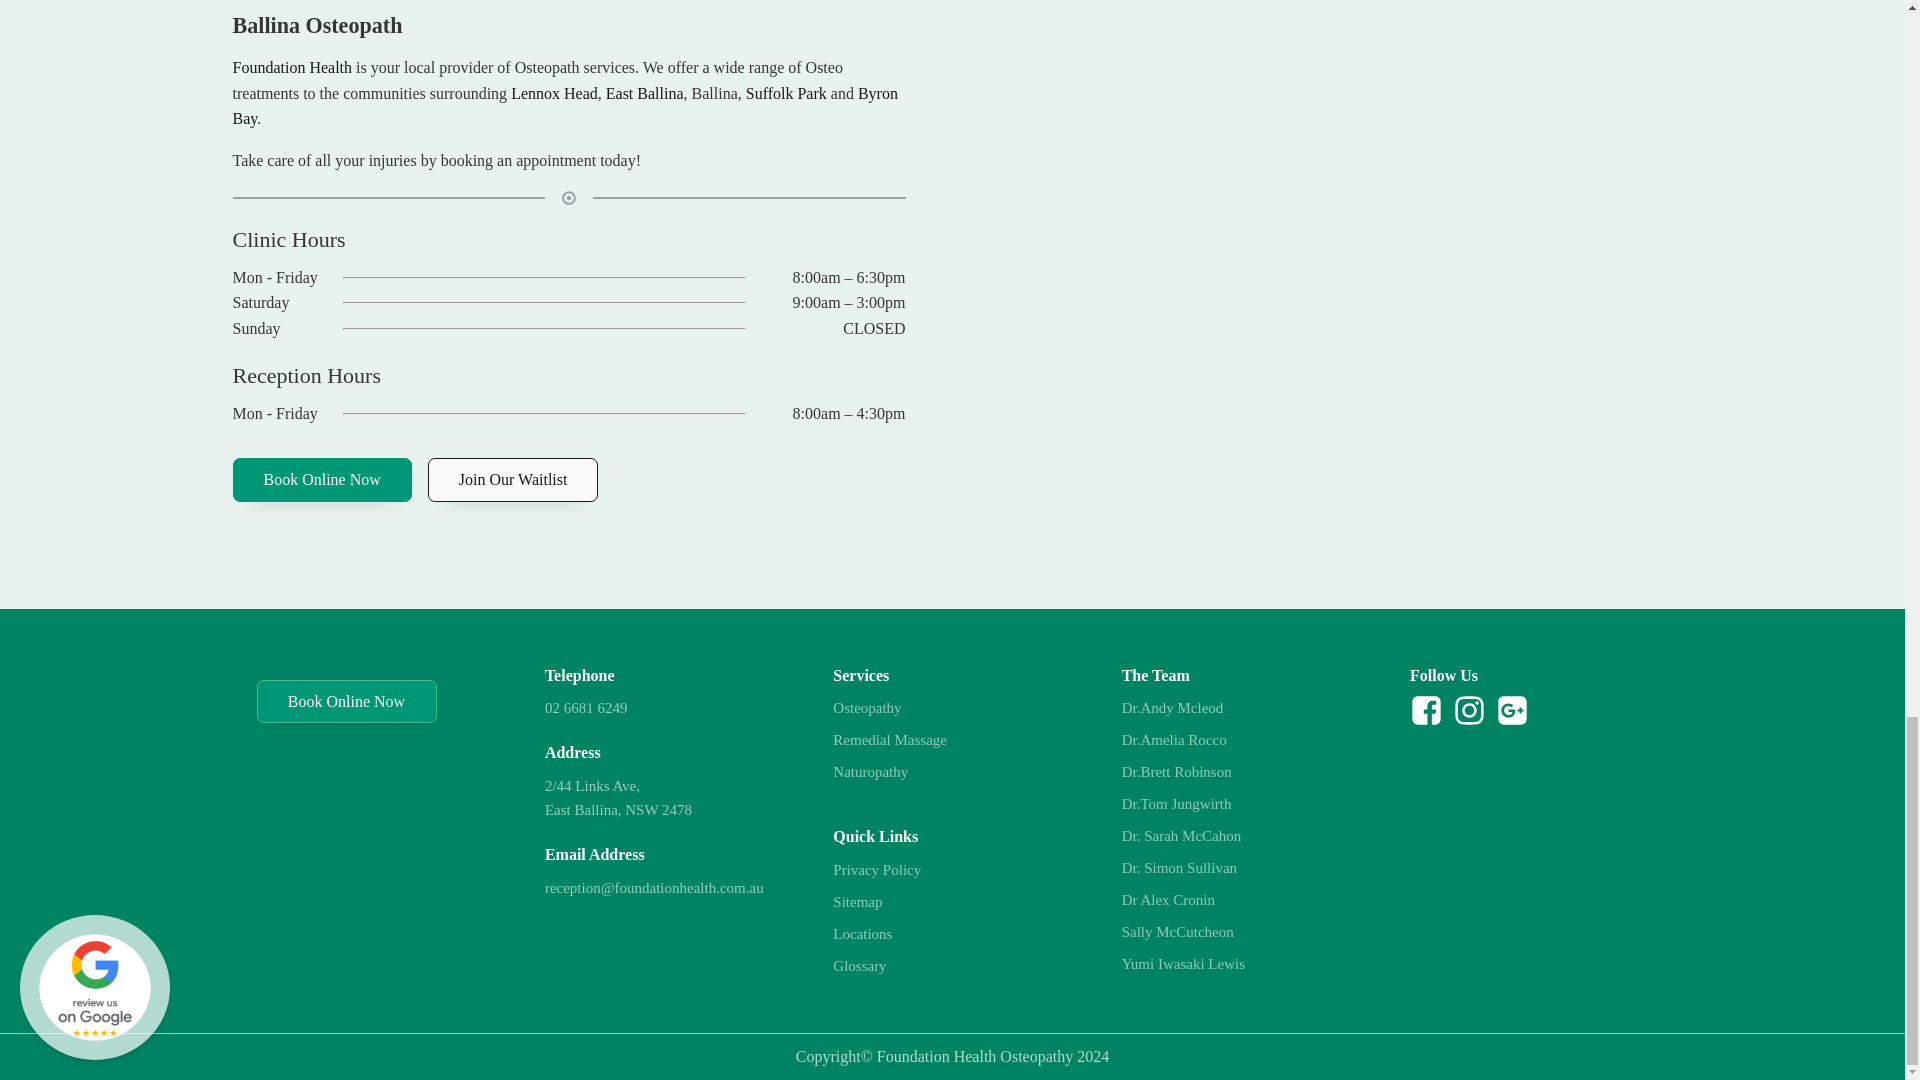 This screenshot has width=1920, height=1080. Describe the element at coordinates (644, 93) in the screenshot. I see `East Ballina` at that location.